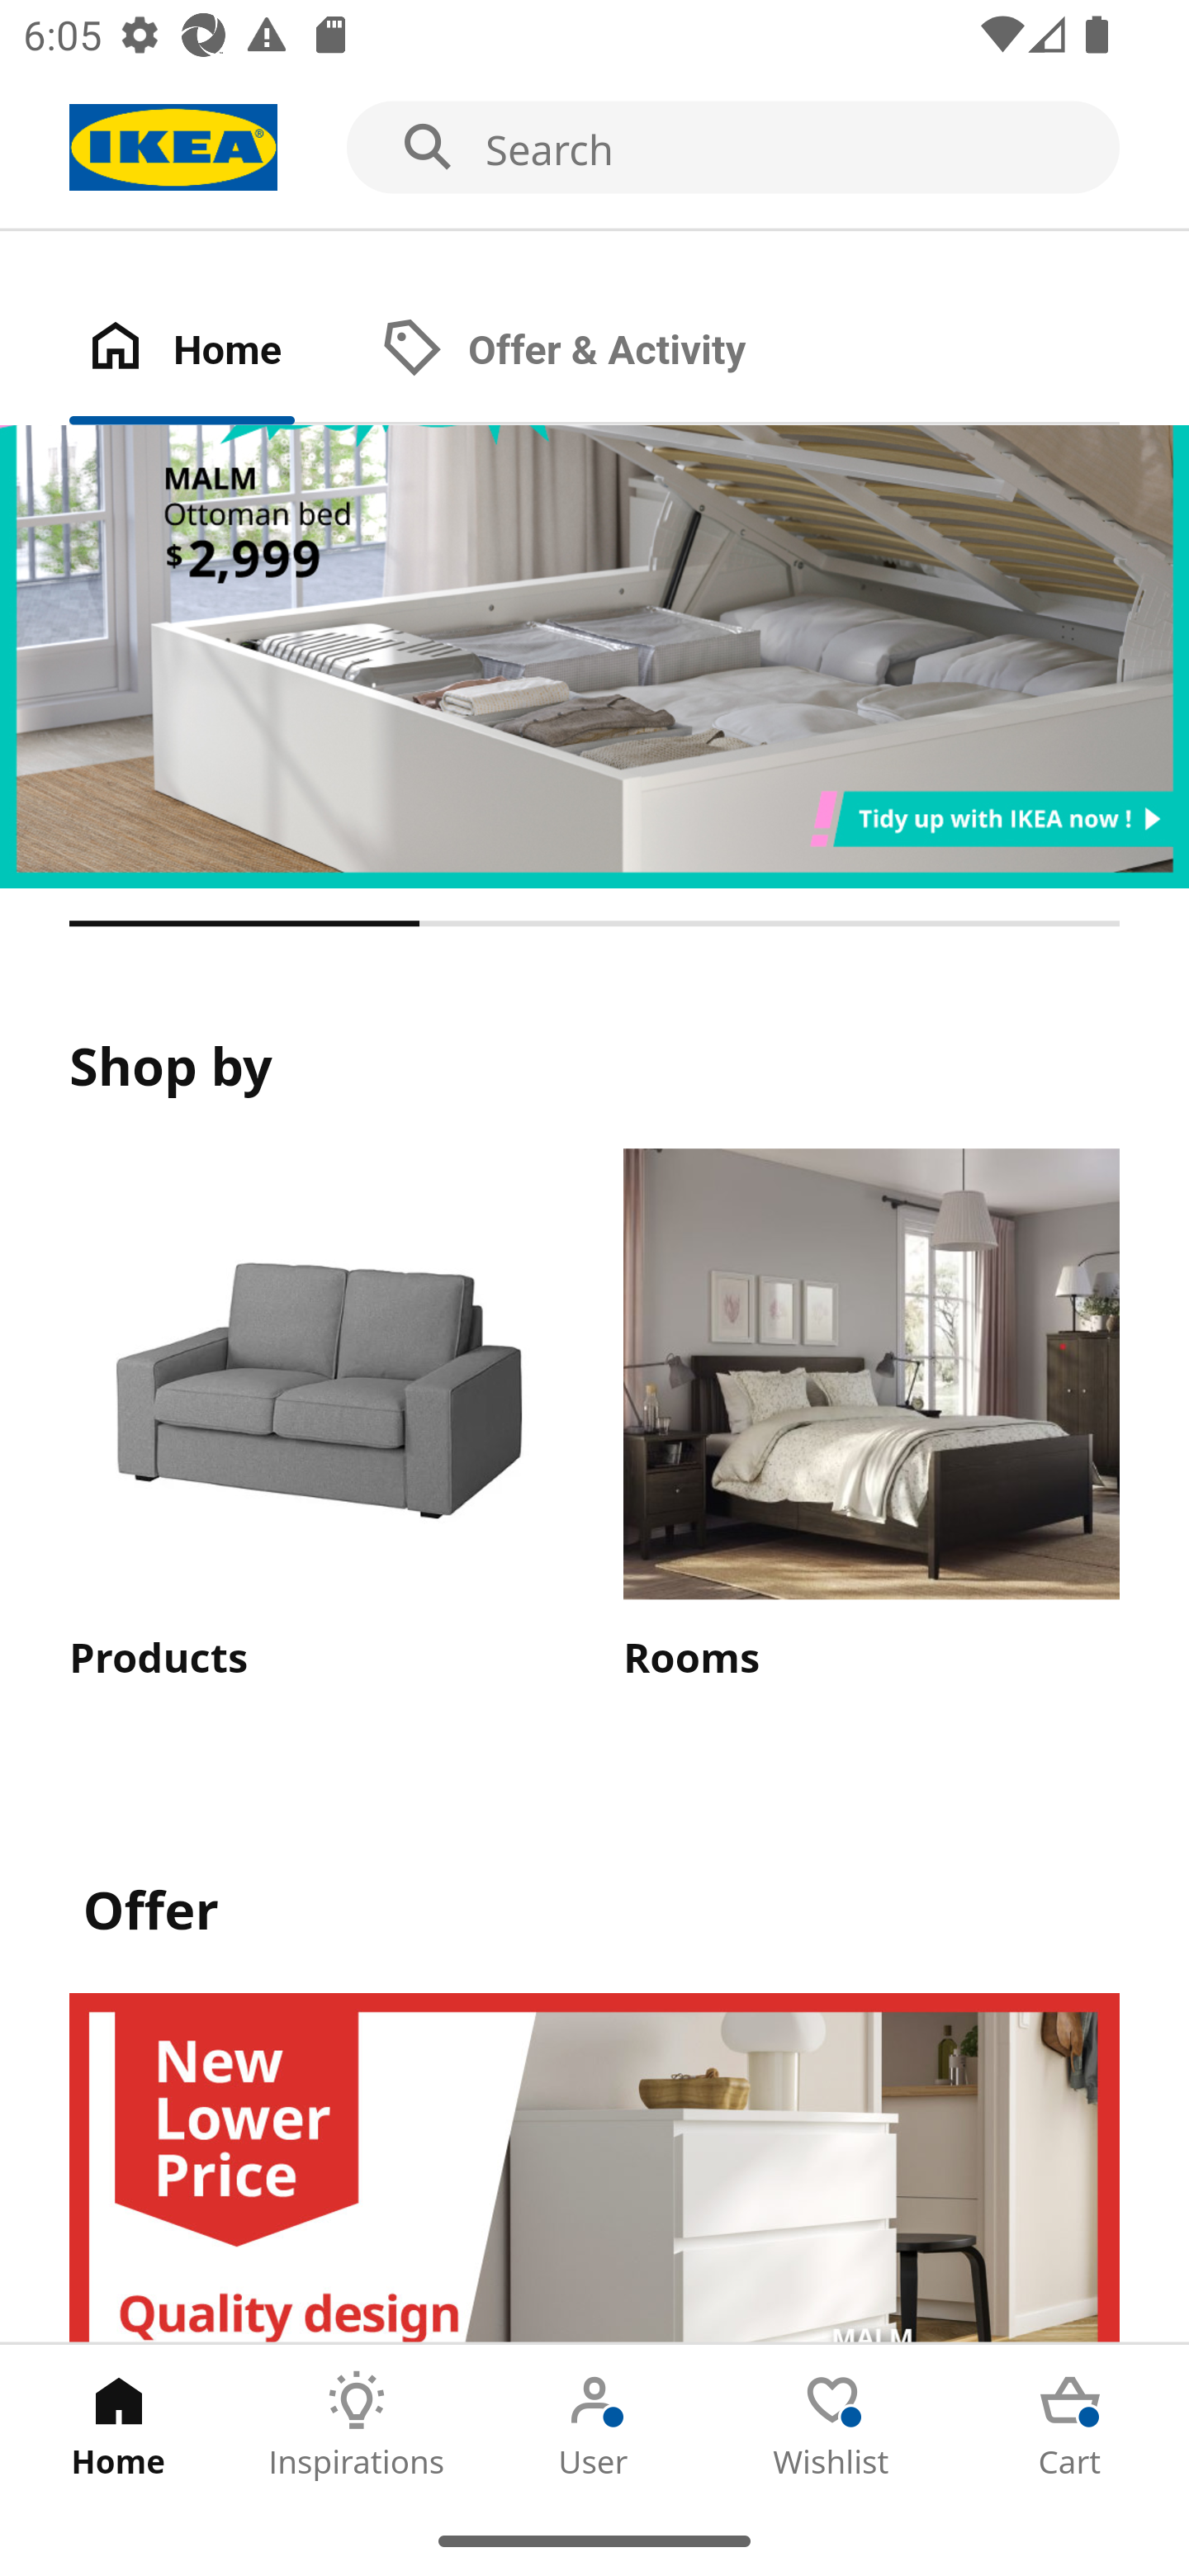 This screenshot has width=1189, height=2576. Describe the element at coordinates (216, 351) in the screenshot. I see `Home
Tab 1 of 2` at that location.